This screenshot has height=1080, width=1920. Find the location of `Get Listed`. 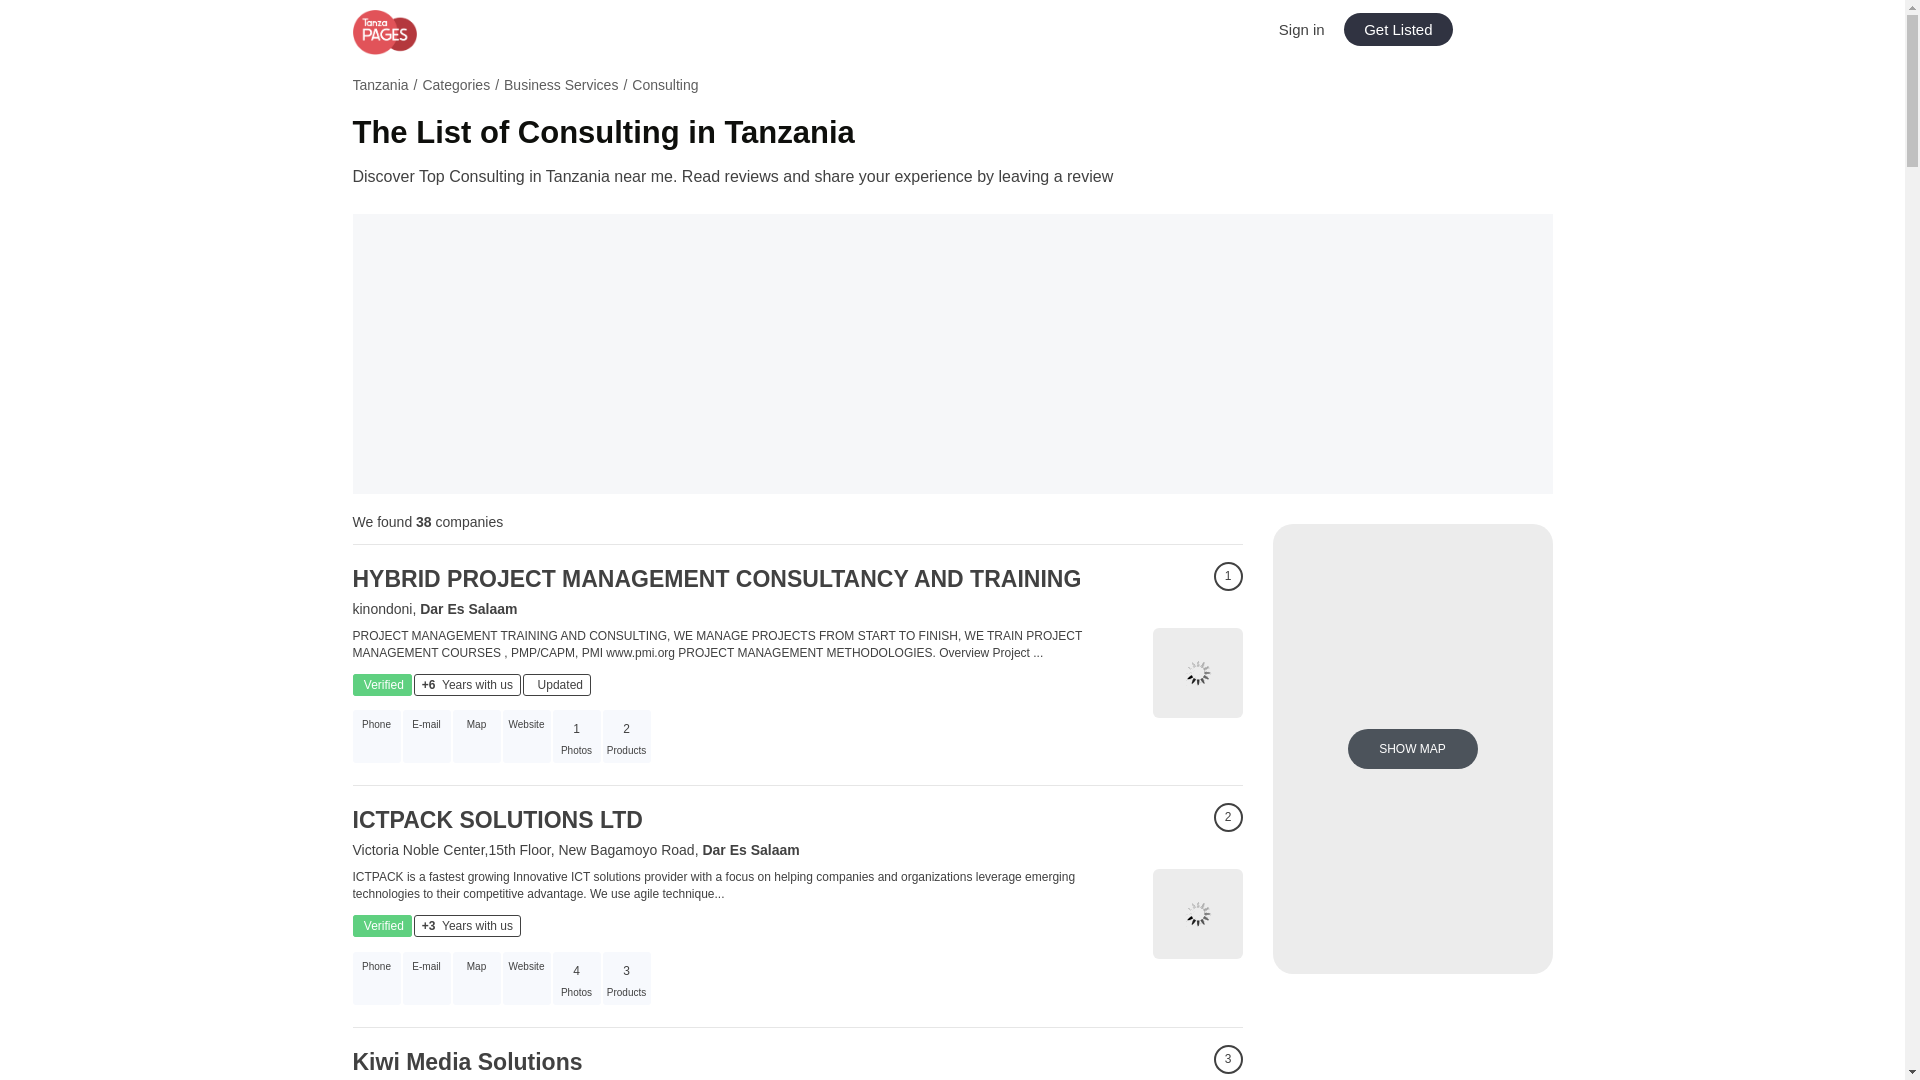

Get Listed is located at coordinates (1398, 29).